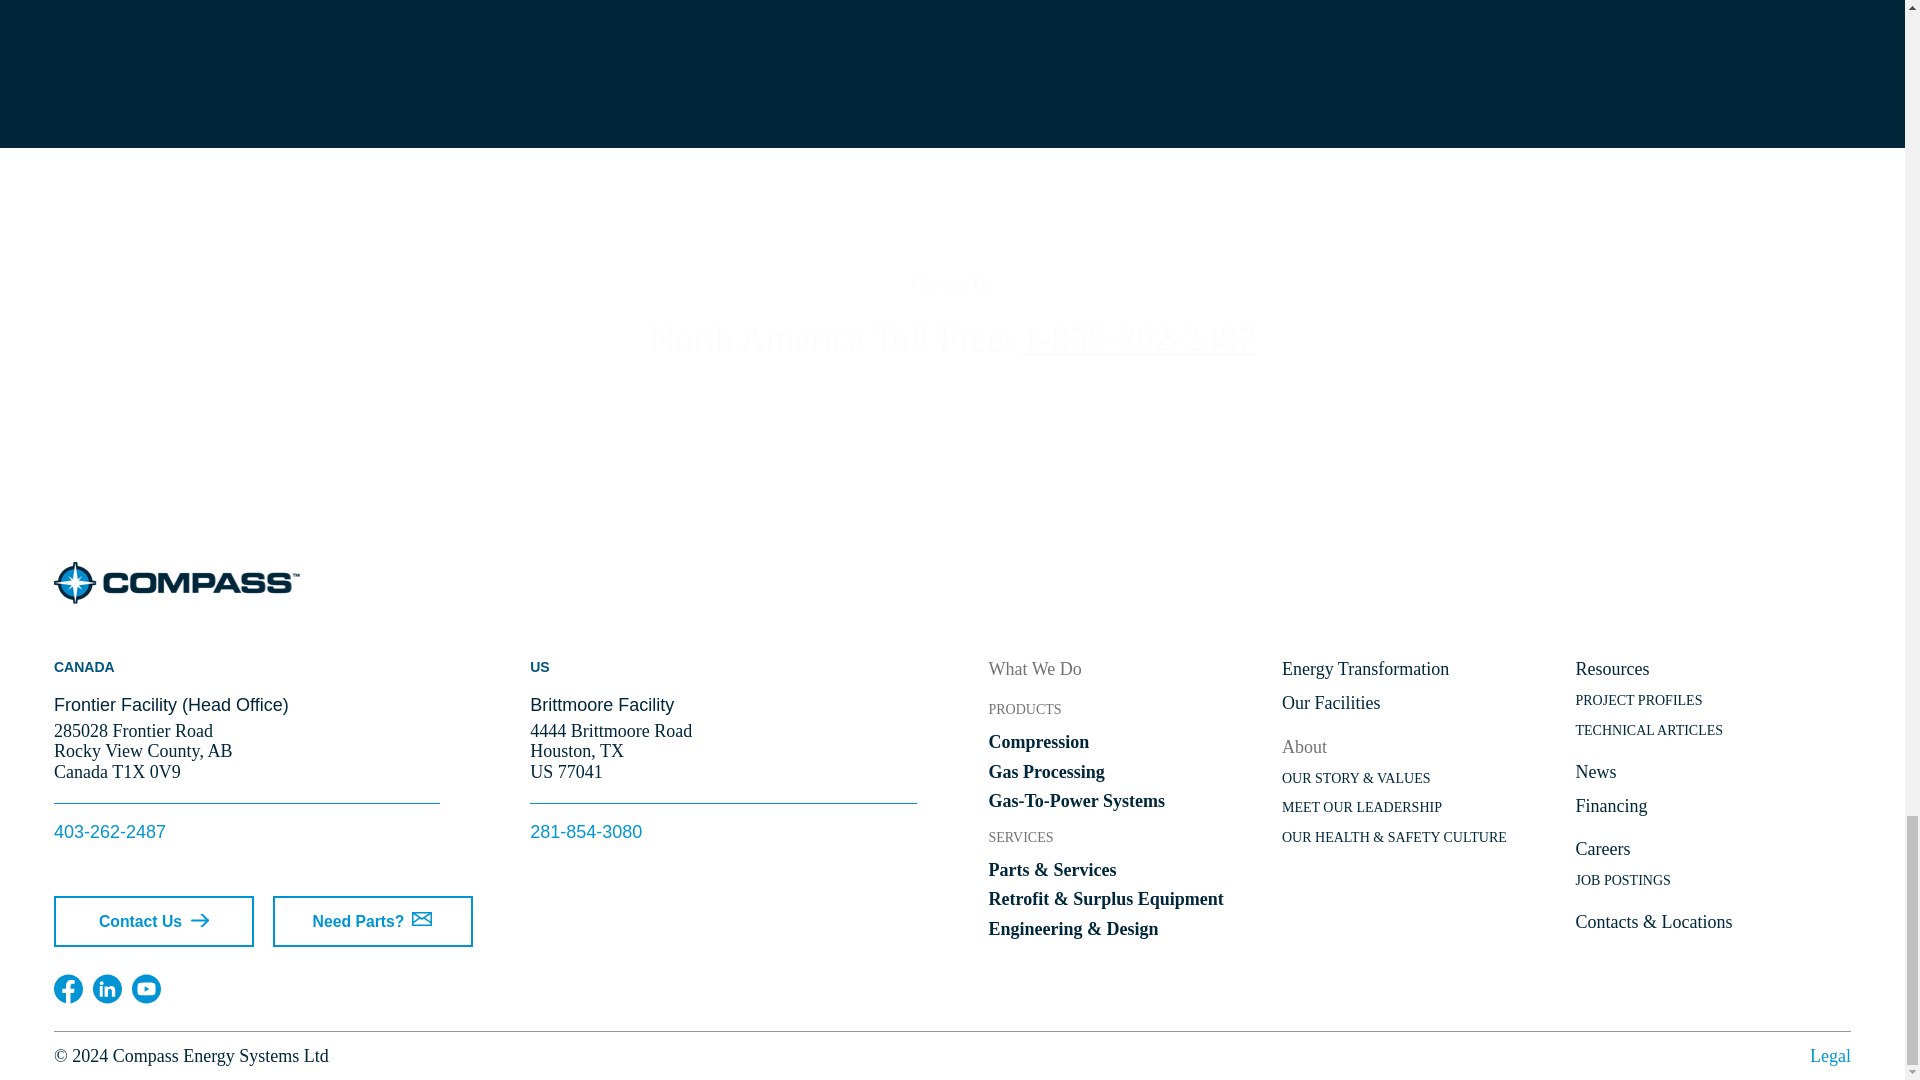 This screenshot has height=1080, width=1920. What do you see at coordinates (1714, 856) in the screenshot?
I see `Careers` at bounding box center [1714, 856].